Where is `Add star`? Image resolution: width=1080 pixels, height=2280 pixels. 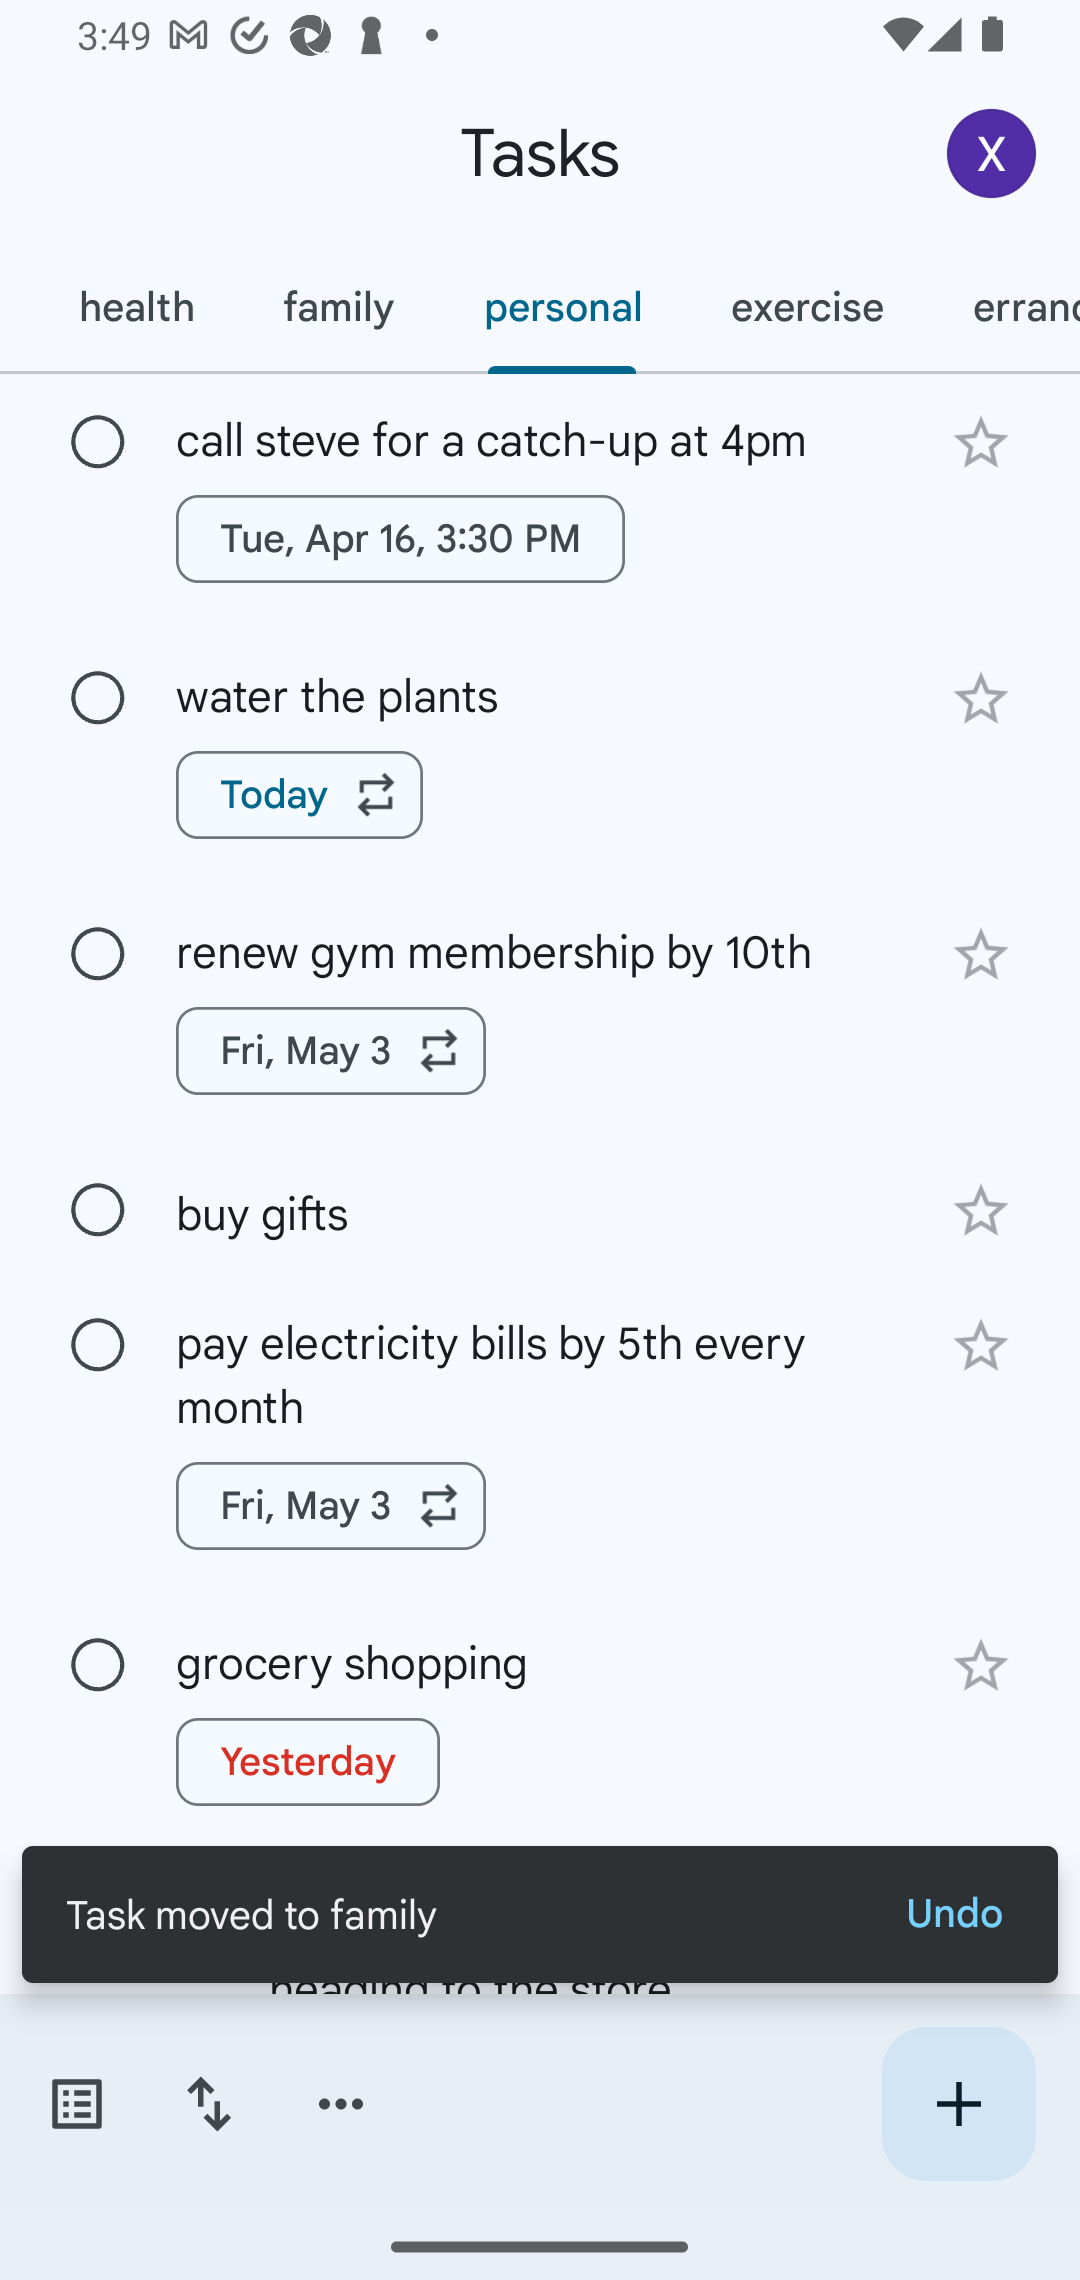
Add star is located at coordinates (980, 955).